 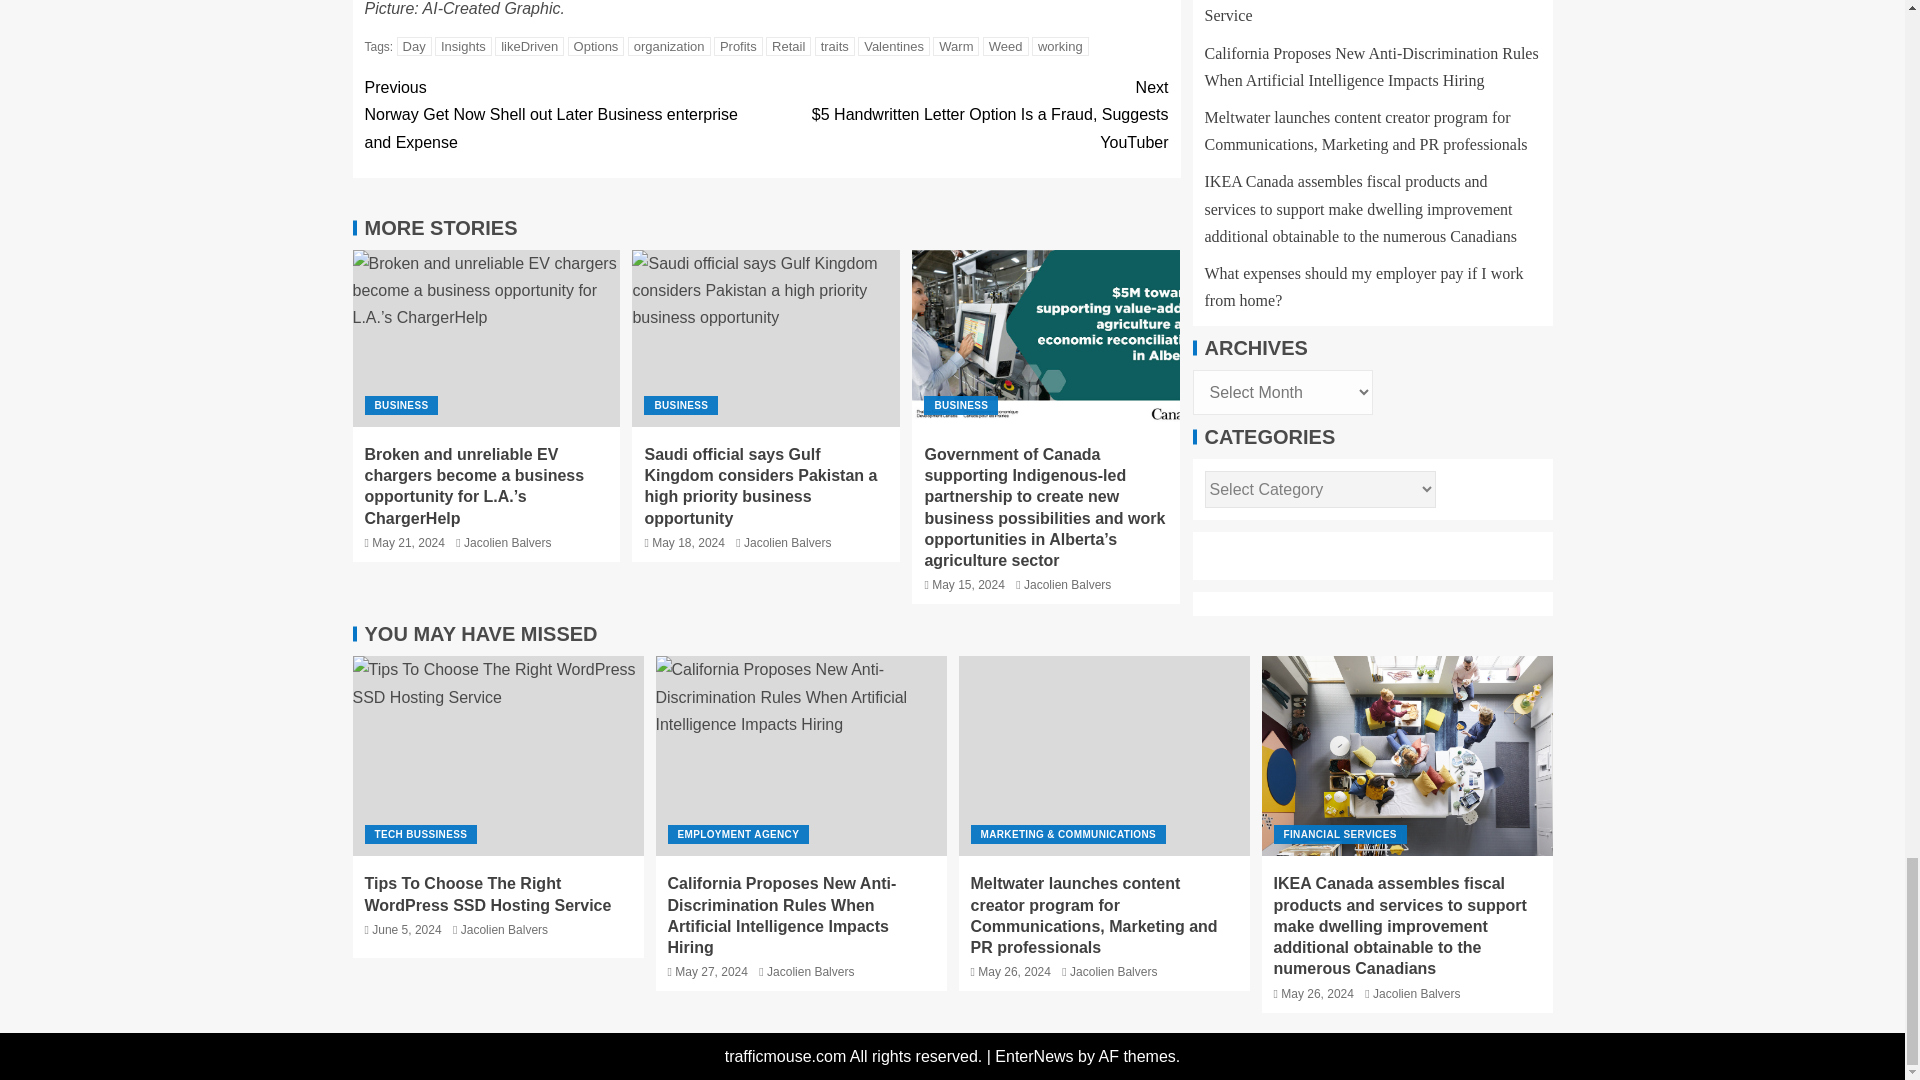 What do you see at coordinates (738, 46) in the screenshot?
I see `Profits` at bounding box center [738, 46].